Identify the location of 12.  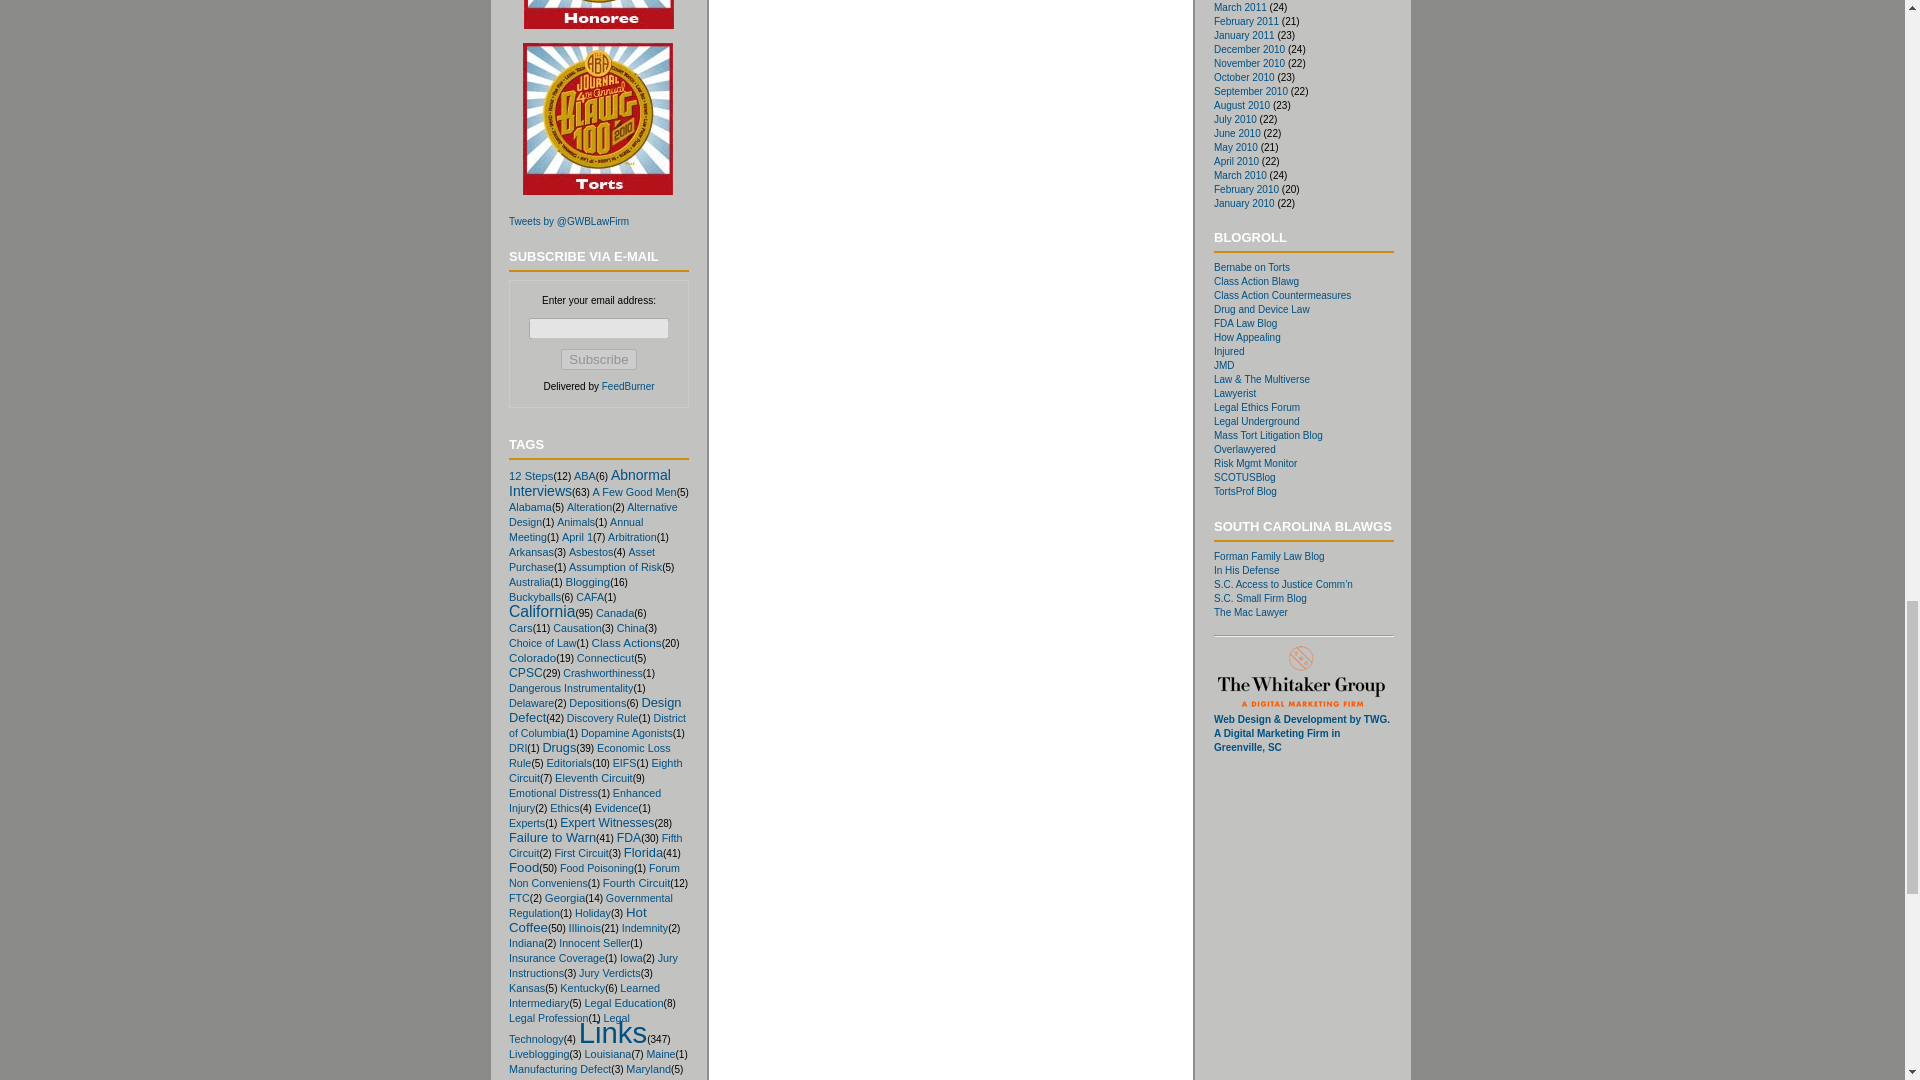
(530, 475).